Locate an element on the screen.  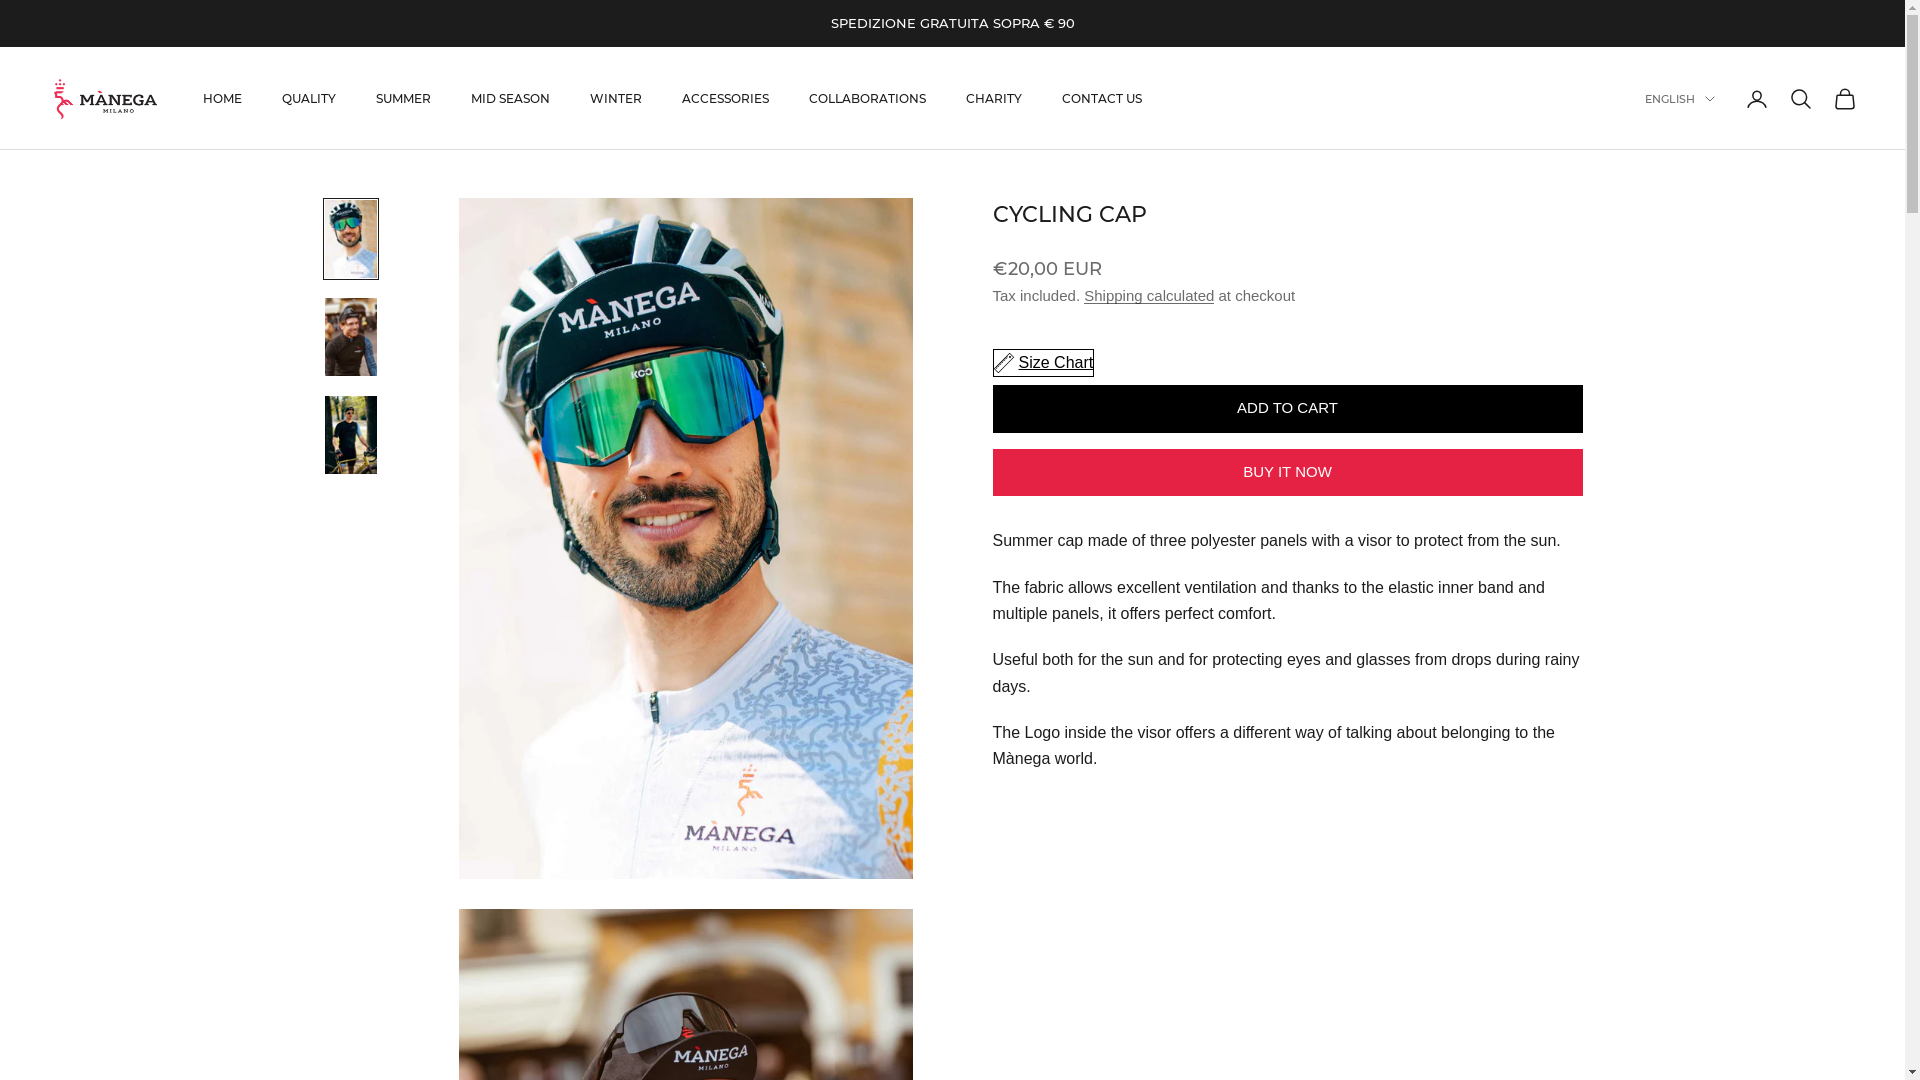
Open account page is located at coordinates (1757, 99).